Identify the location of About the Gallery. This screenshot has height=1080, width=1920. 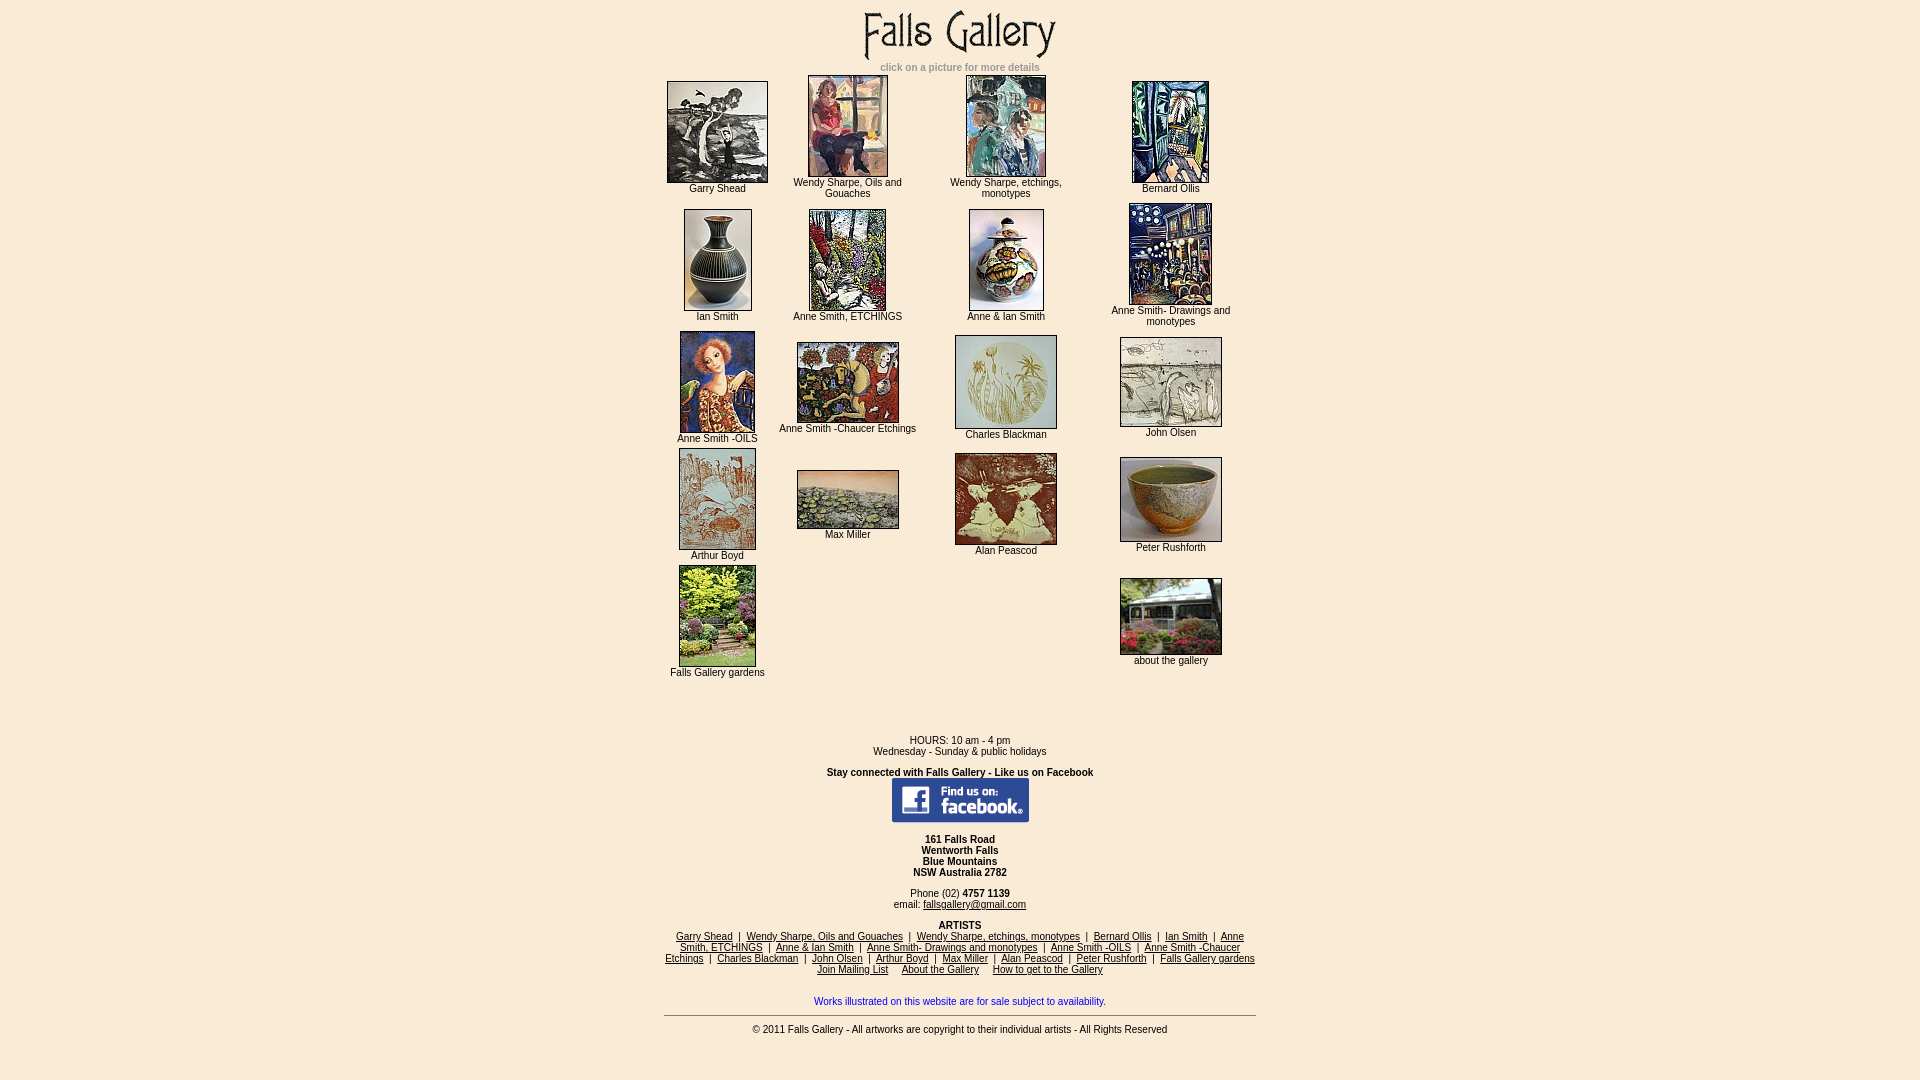
(940, 970).